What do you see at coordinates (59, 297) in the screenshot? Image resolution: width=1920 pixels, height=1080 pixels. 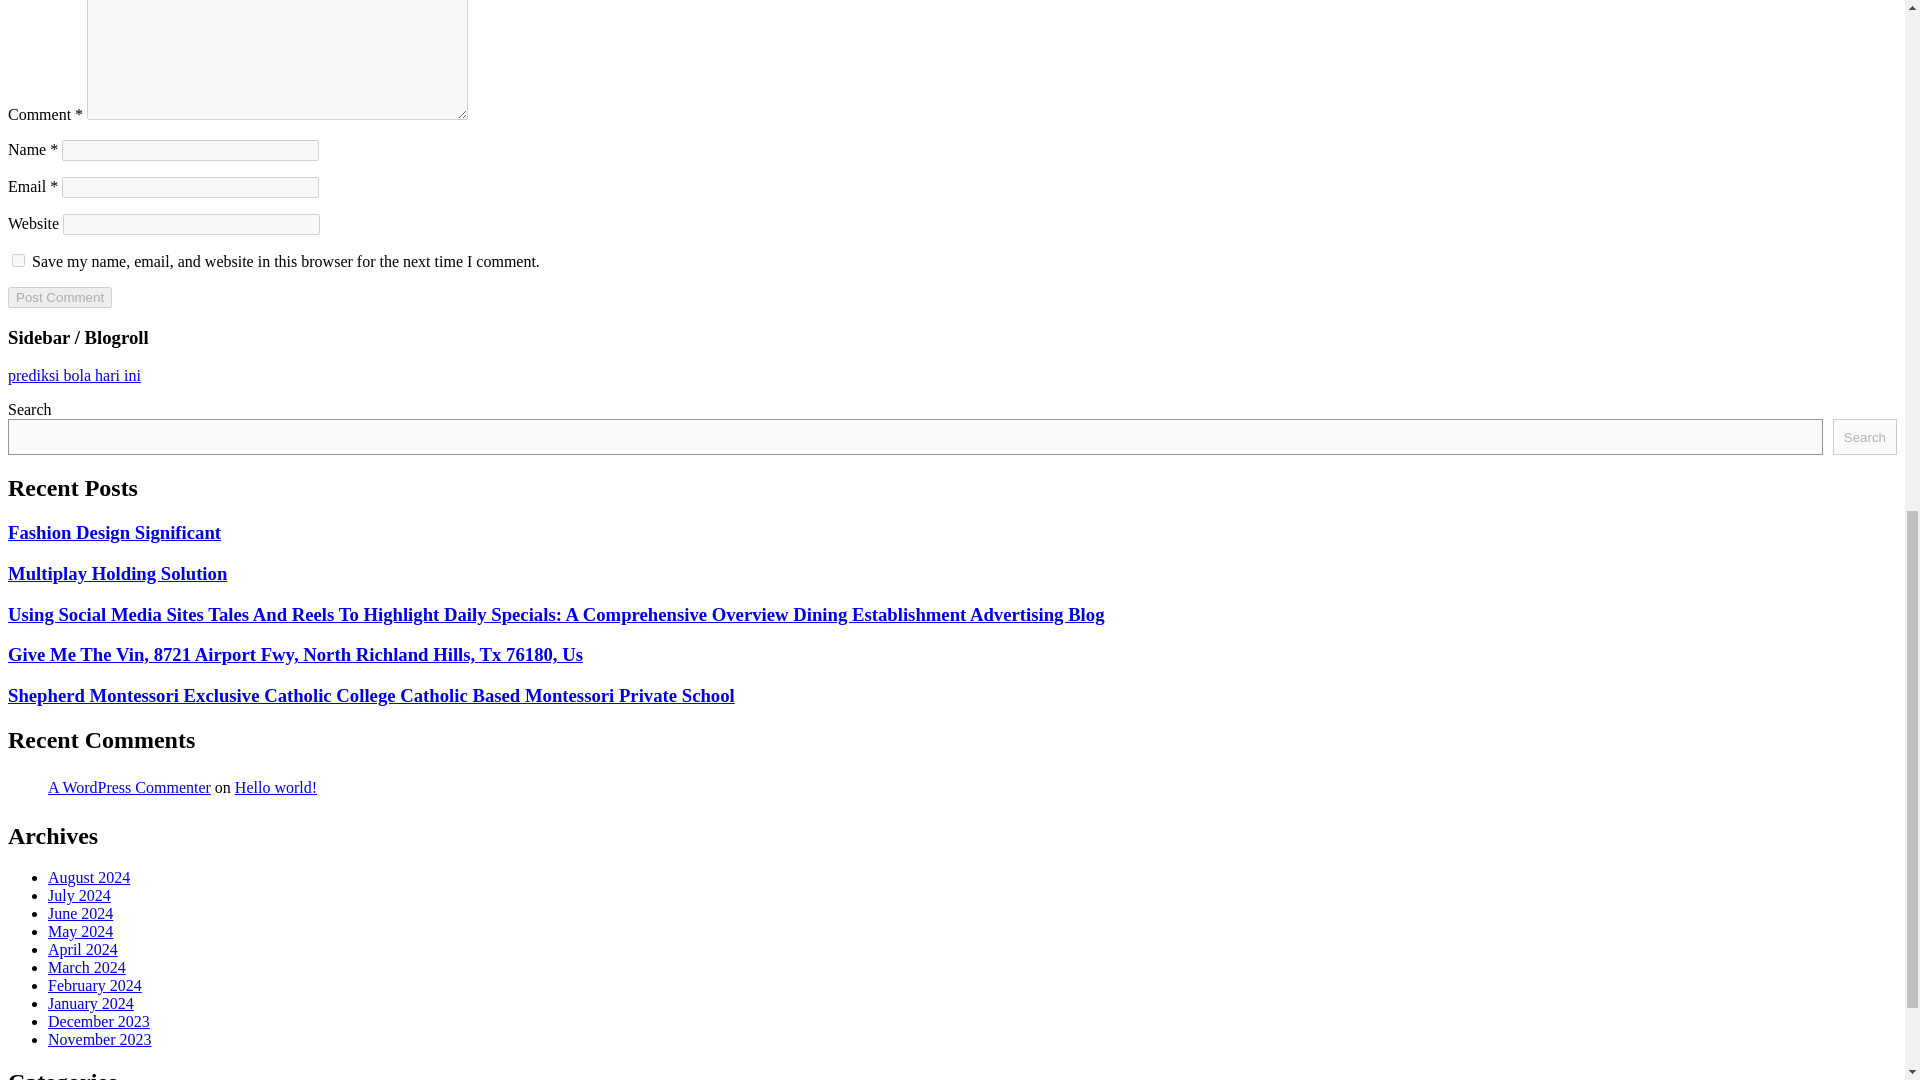 I see `Post Comment` at bounding box center [59, 297].